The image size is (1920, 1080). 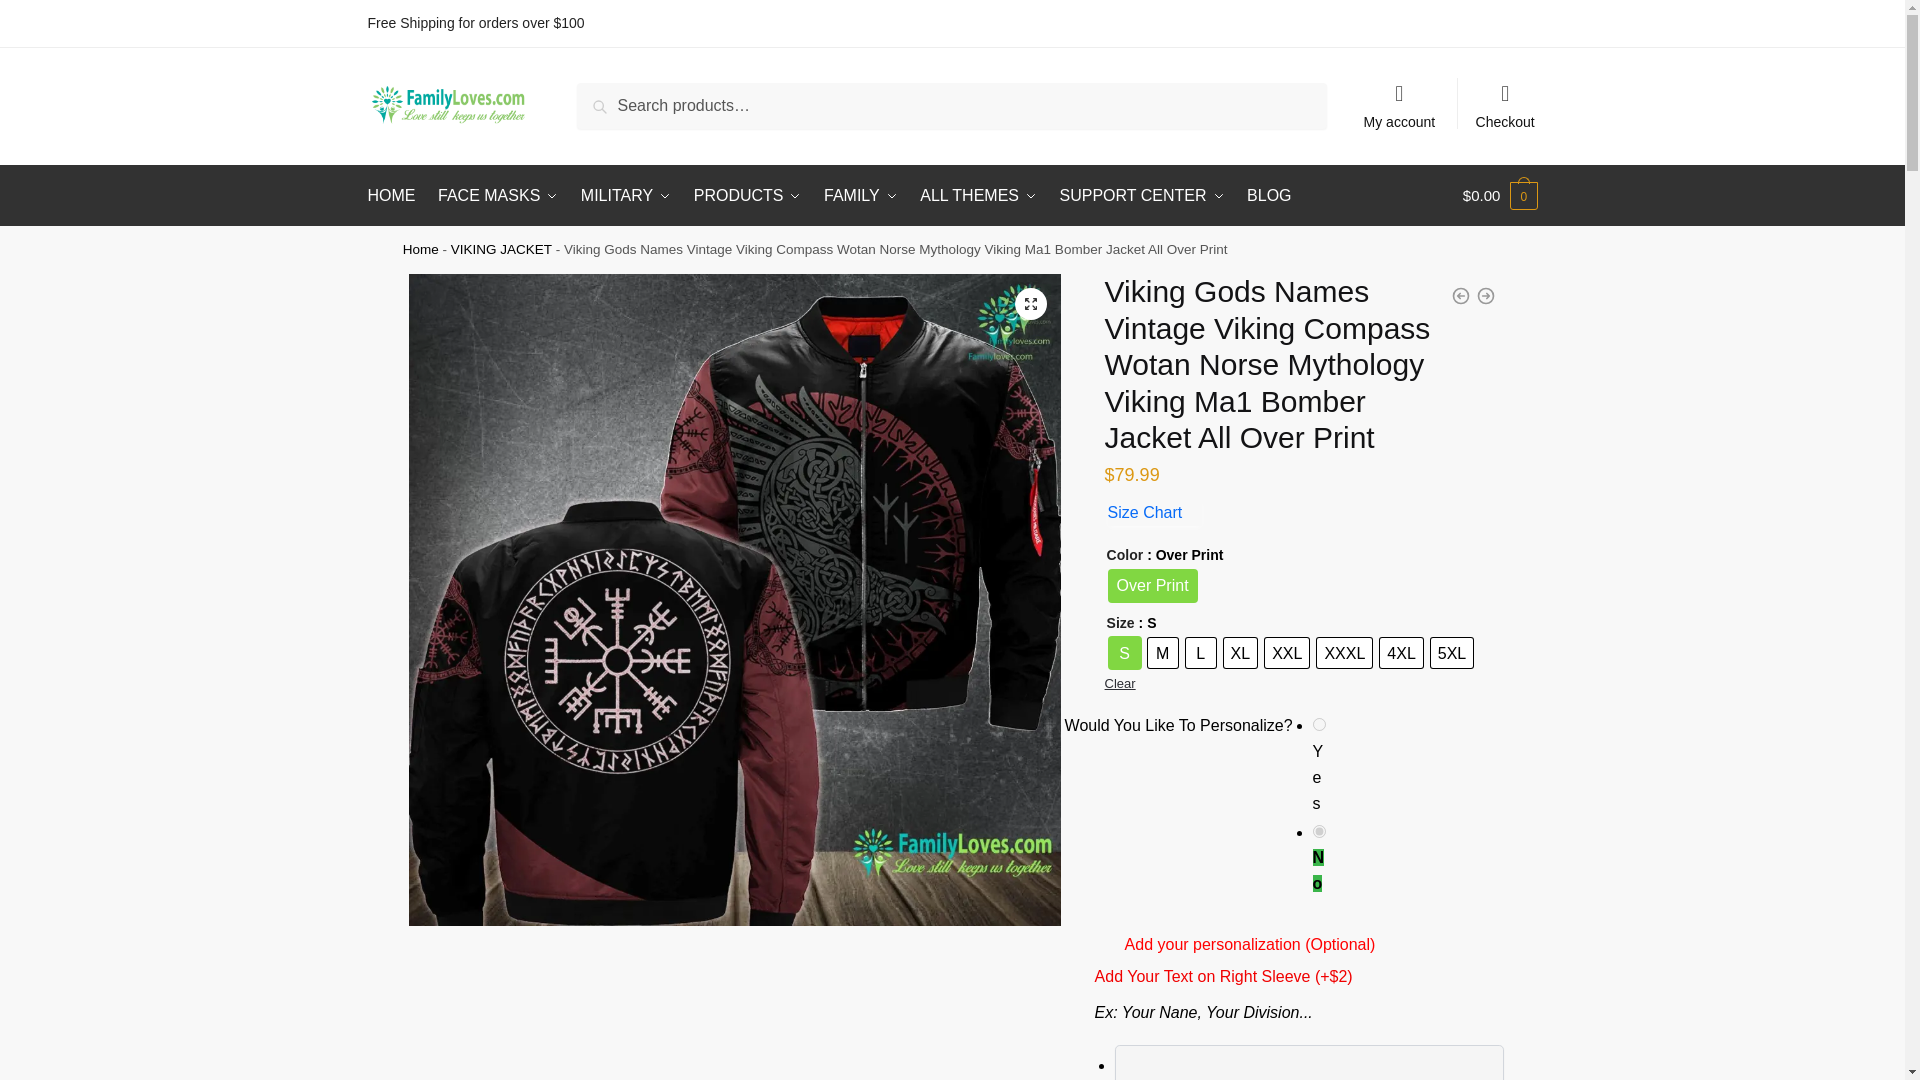 I want to click on XXXL, so click(x=1344, y=653).